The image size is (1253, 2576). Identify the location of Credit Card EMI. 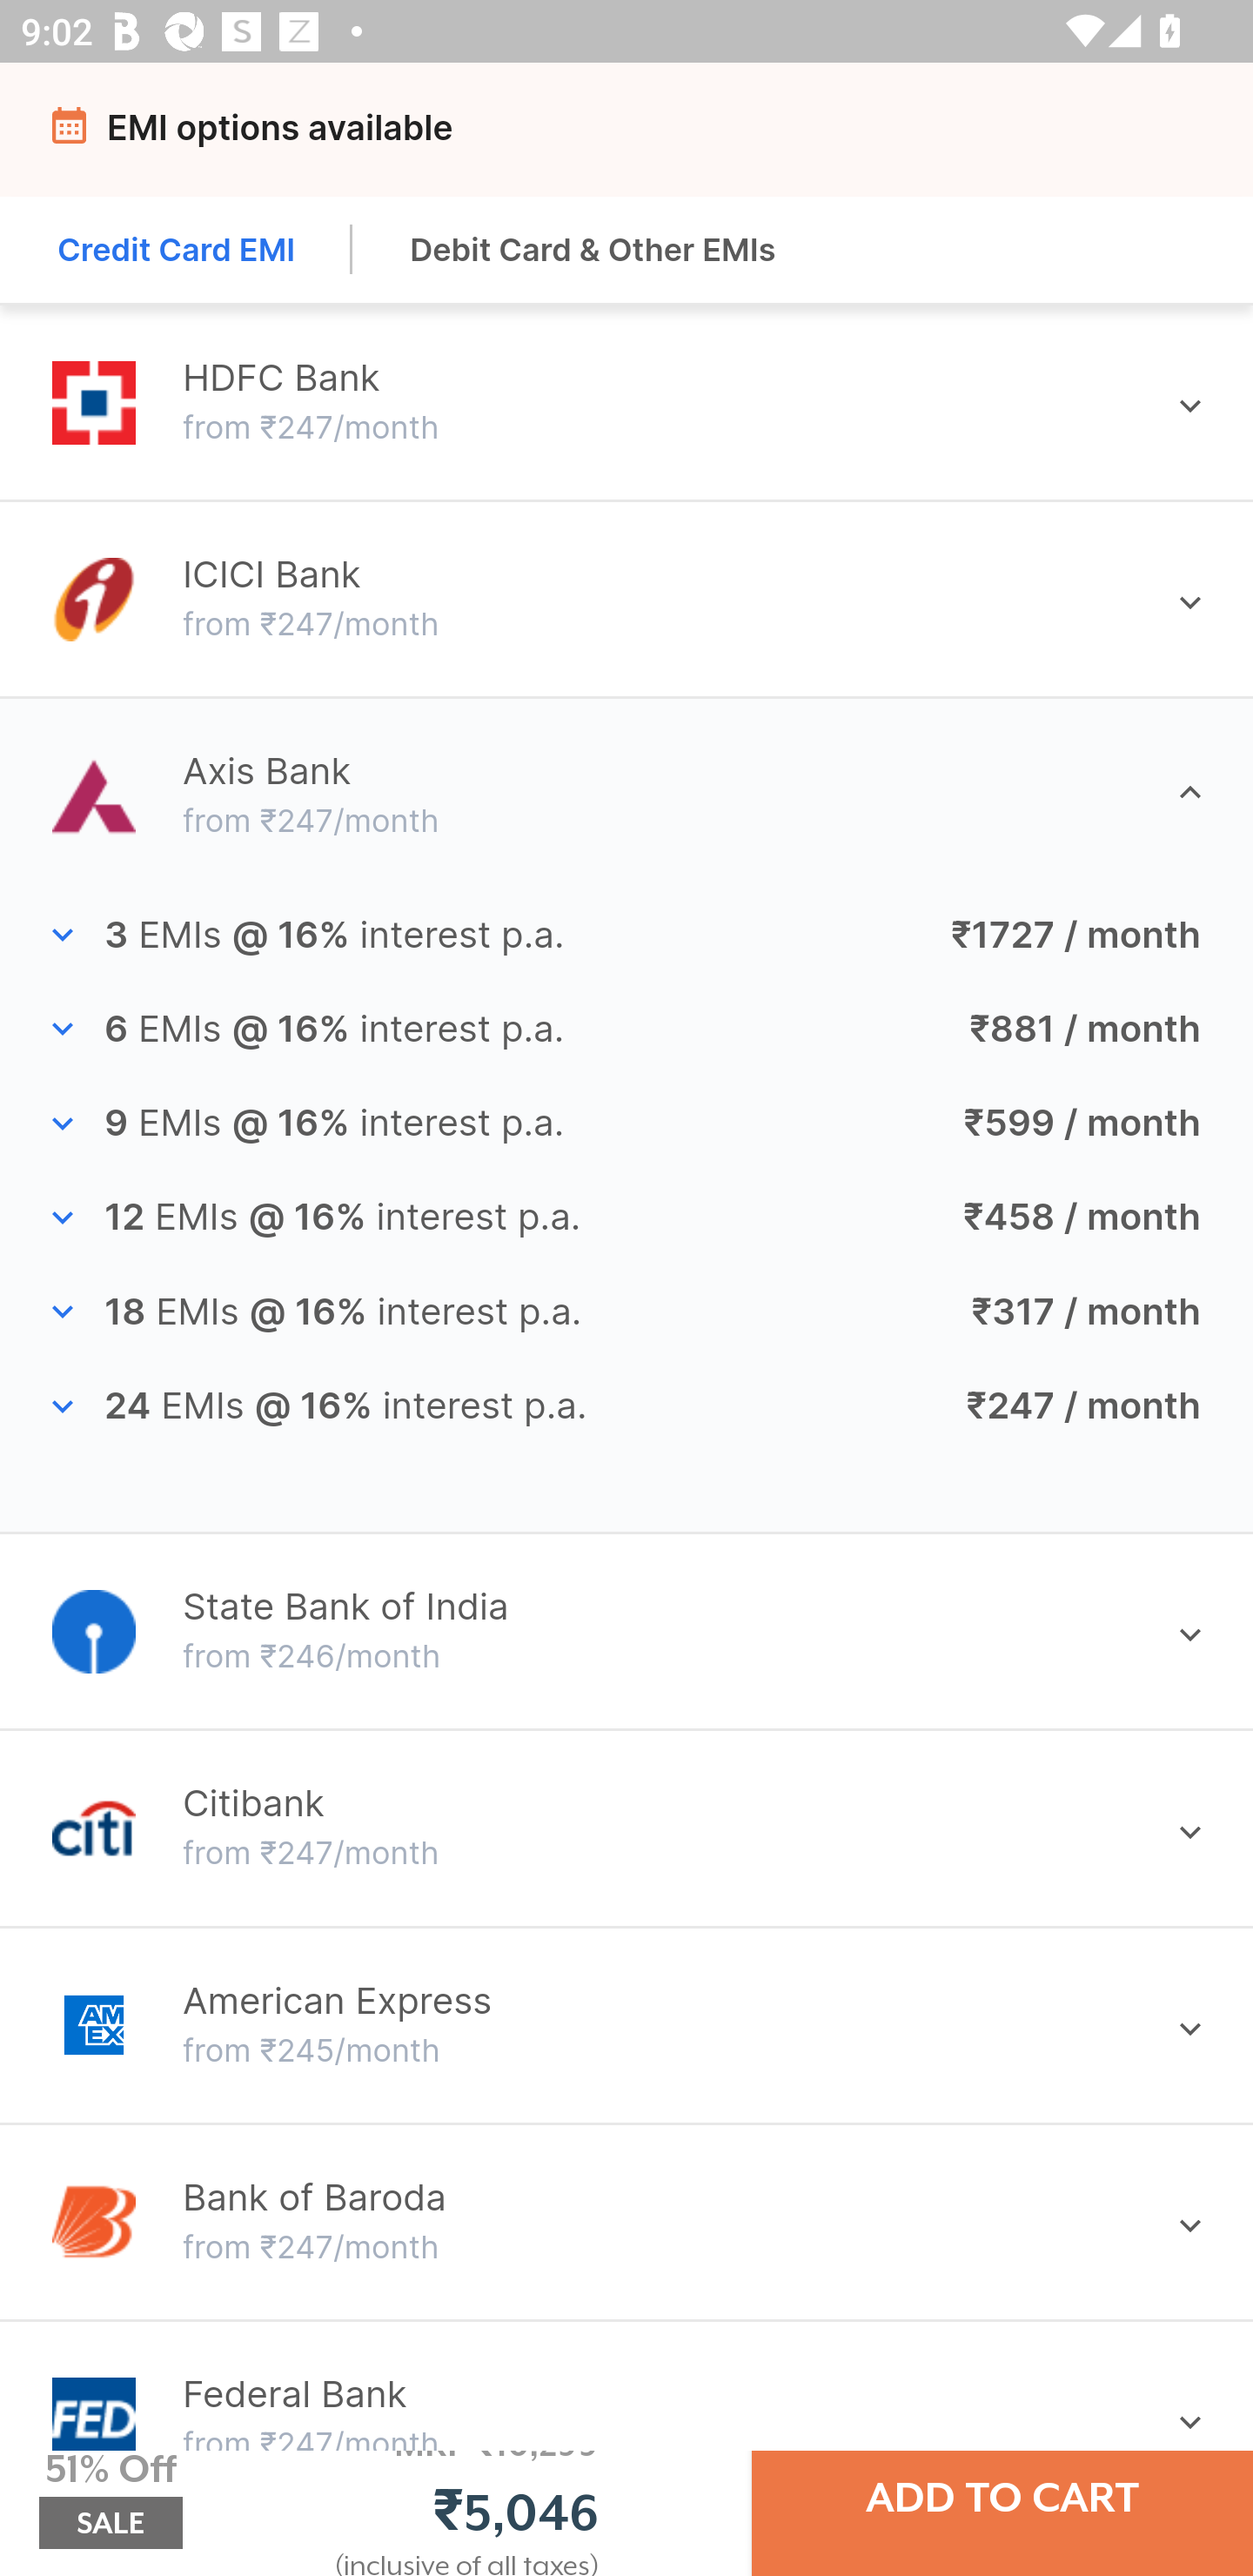
(178, 249).